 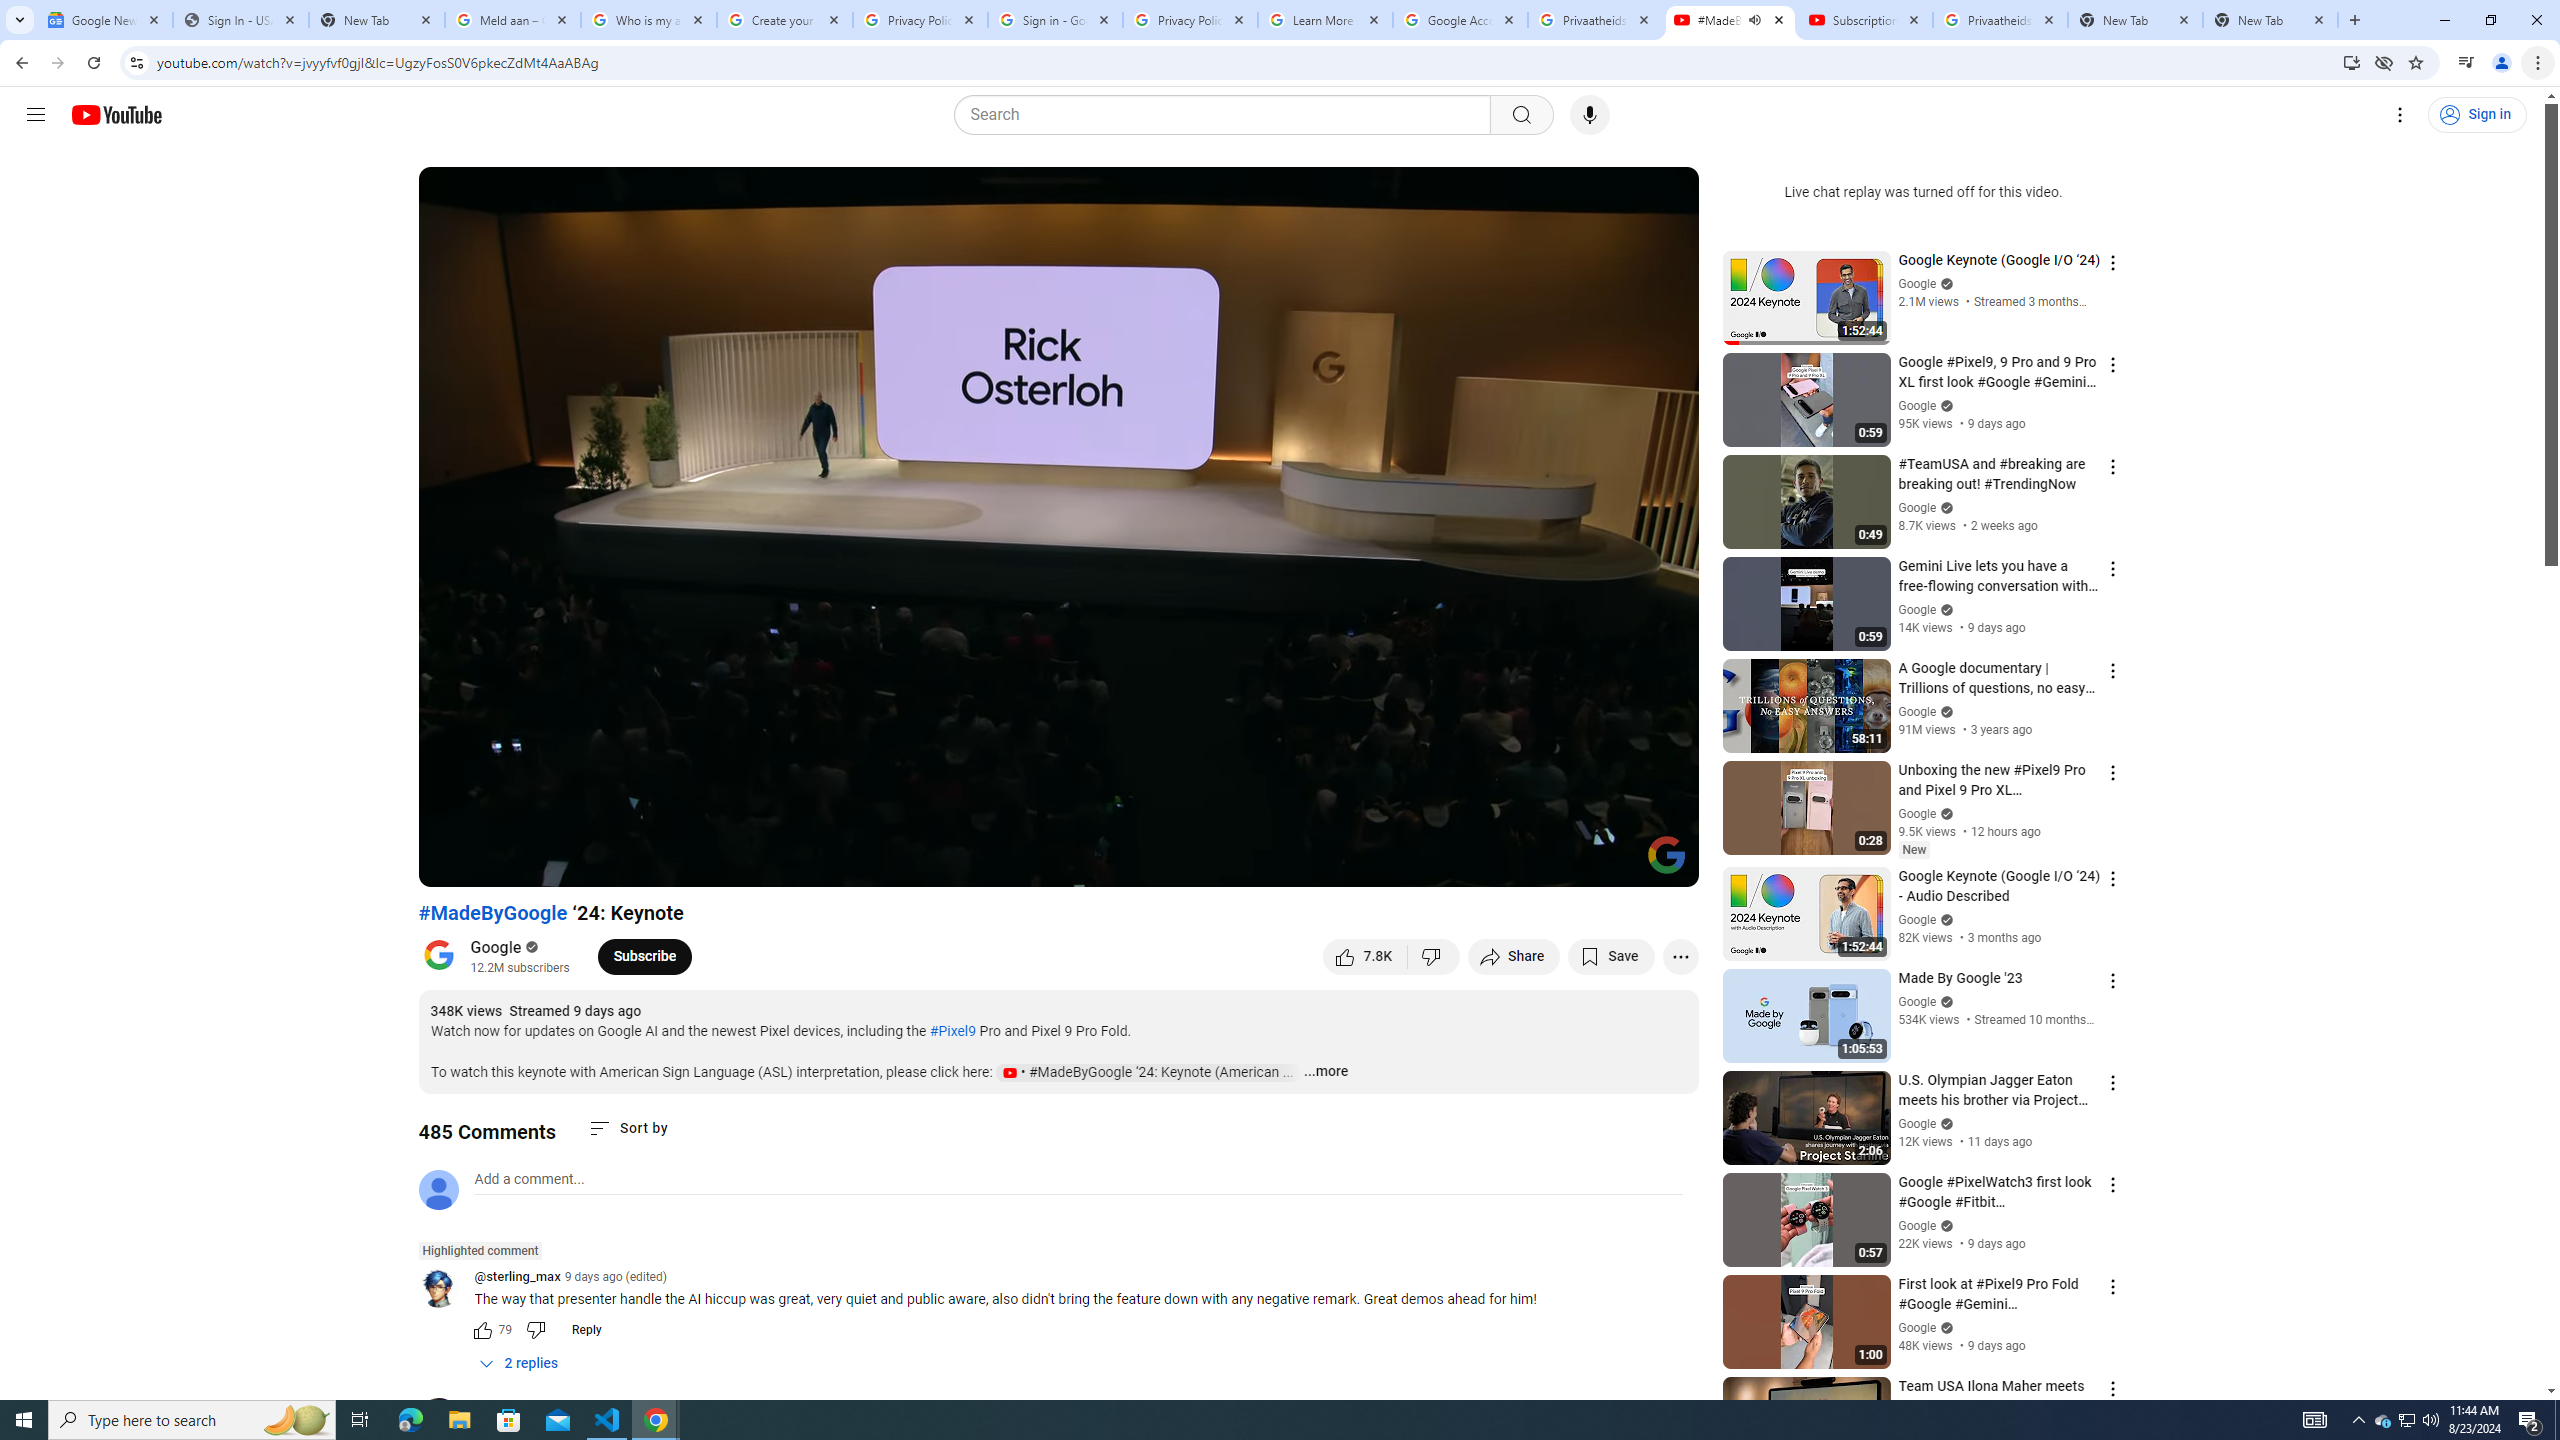 What do you see at coordinates (1680, 956) in the screenshot?
I see `More actions` at bounding box center [1680, 956].